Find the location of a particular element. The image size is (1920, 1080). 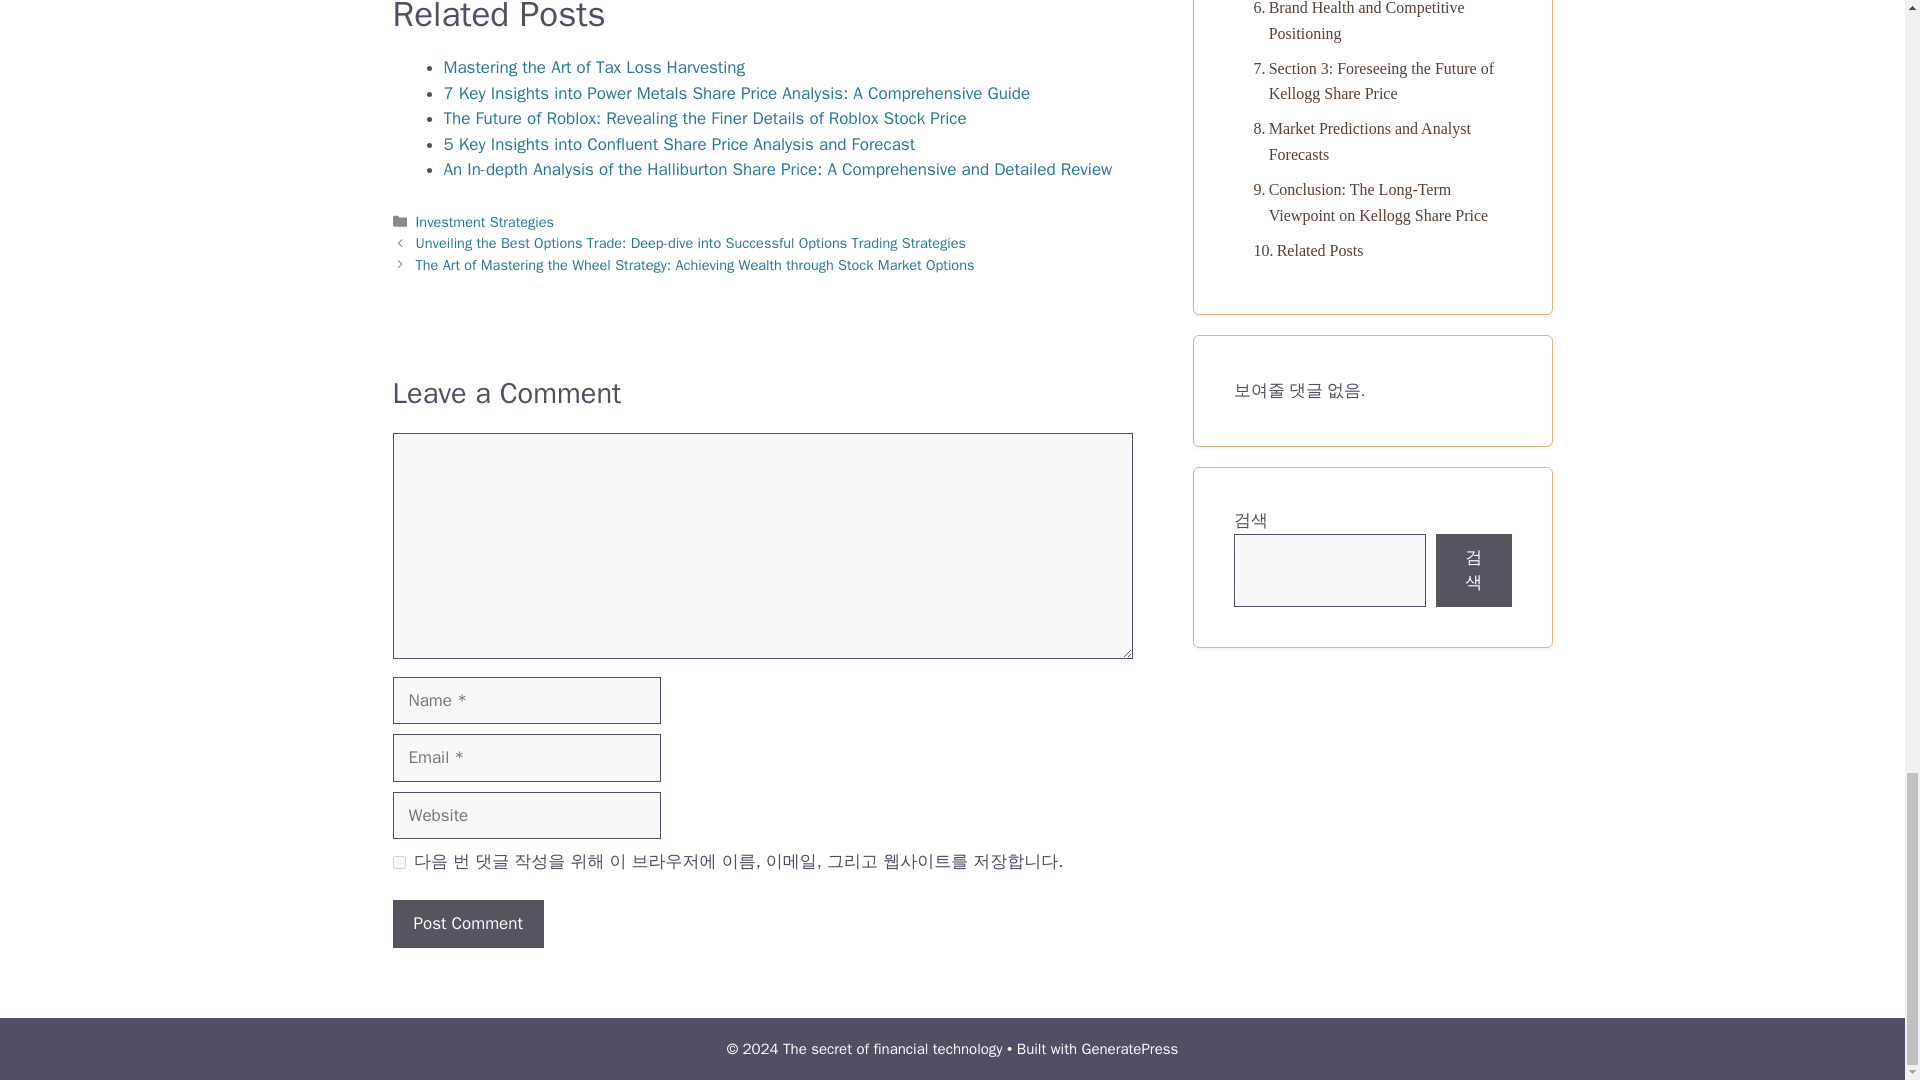

Mastering the Art of Tax Loss Harvesting is located at coordinates (594, 67).